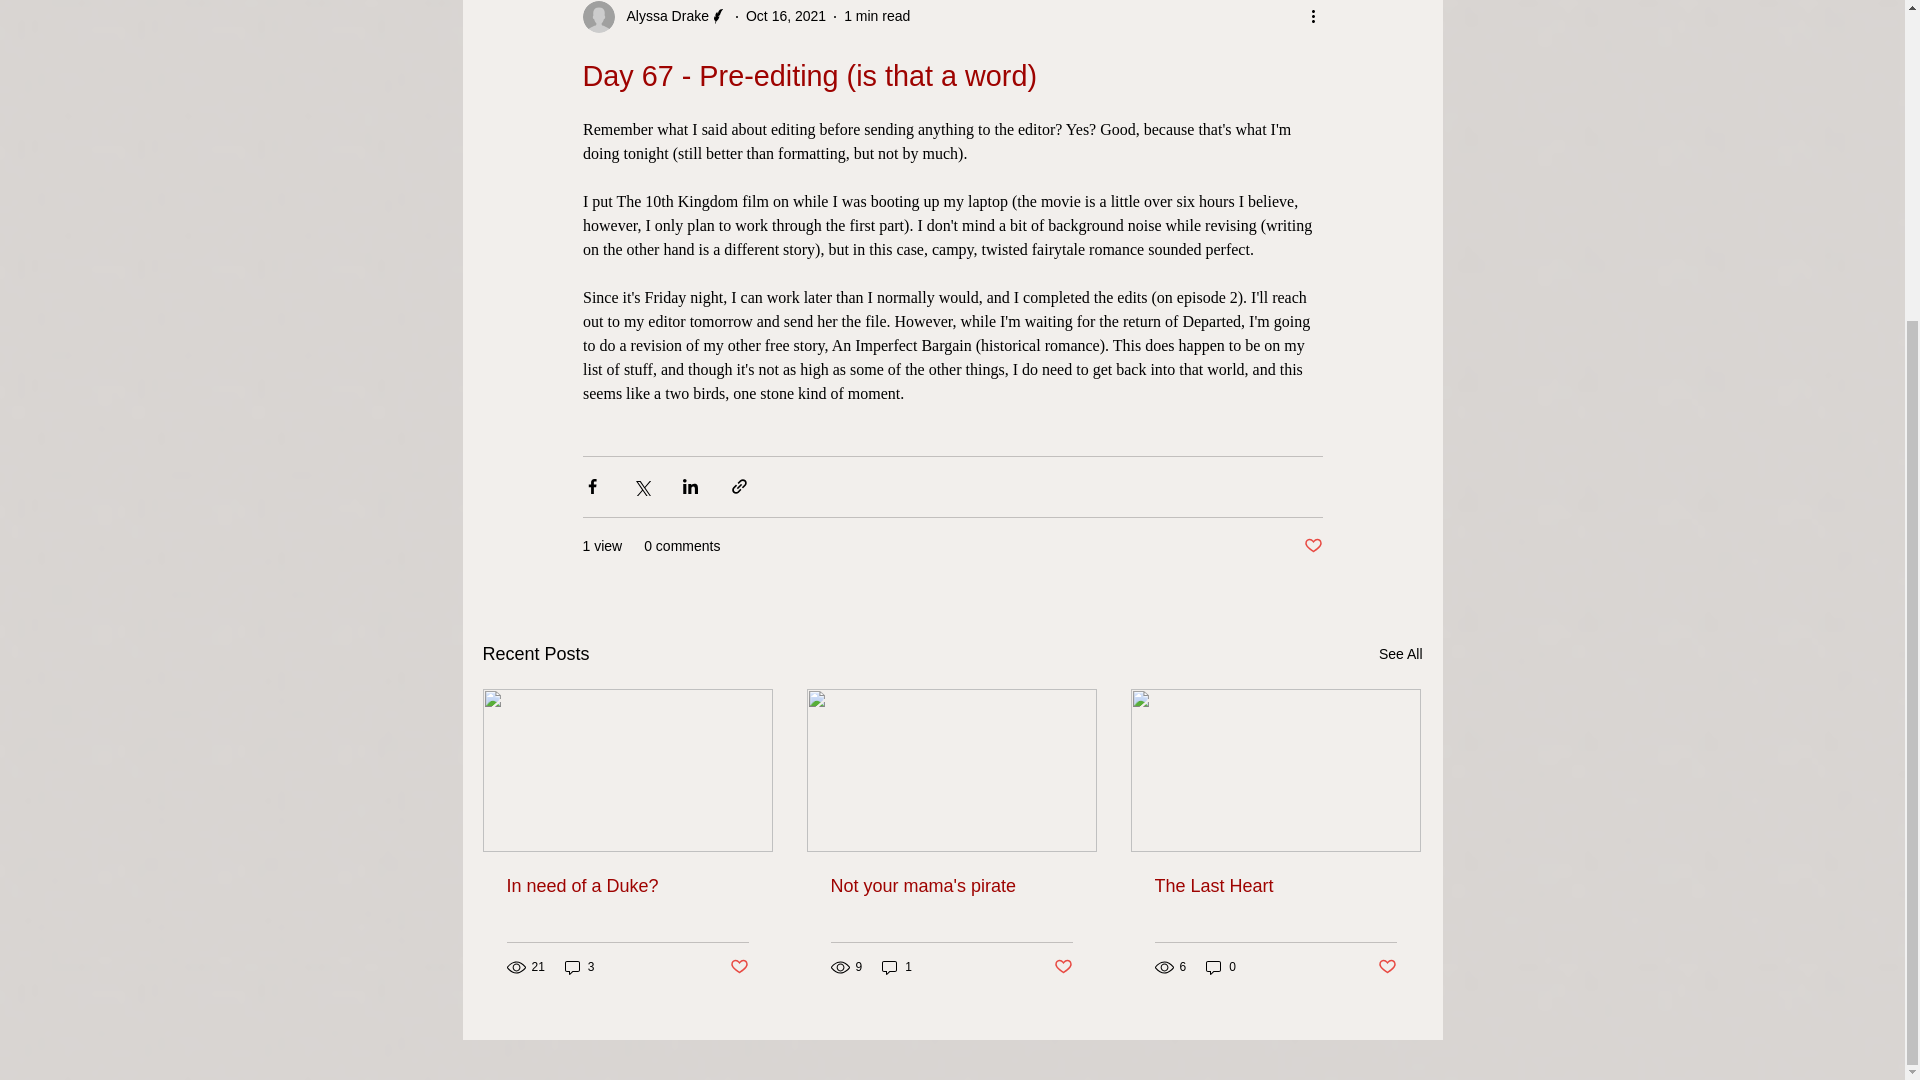 This screenshot has width=1920, height=1080. I want to click on Alyssa Drake, so click(661, 16).